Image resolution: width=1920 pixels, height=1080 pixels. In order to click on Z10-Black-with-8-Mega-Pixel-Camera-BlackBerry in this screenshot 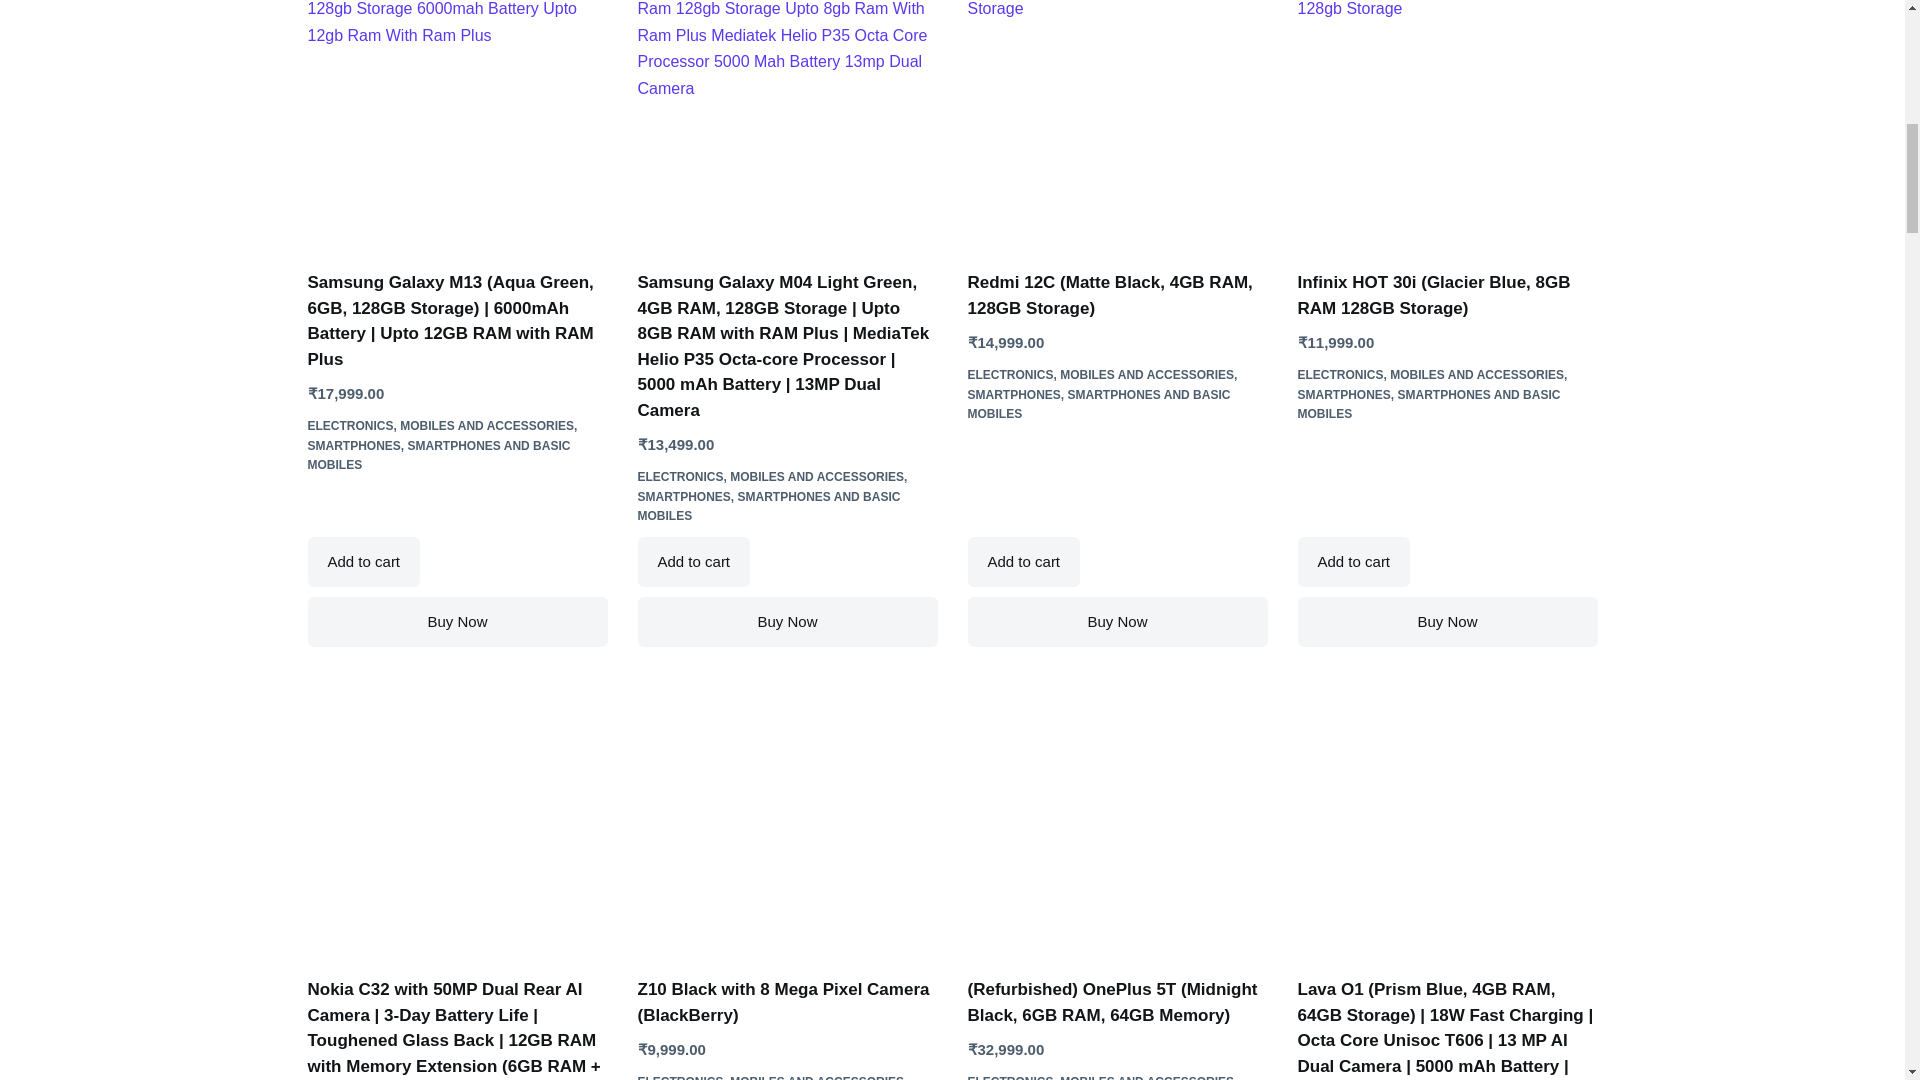, I will do `click(788, 827)`.